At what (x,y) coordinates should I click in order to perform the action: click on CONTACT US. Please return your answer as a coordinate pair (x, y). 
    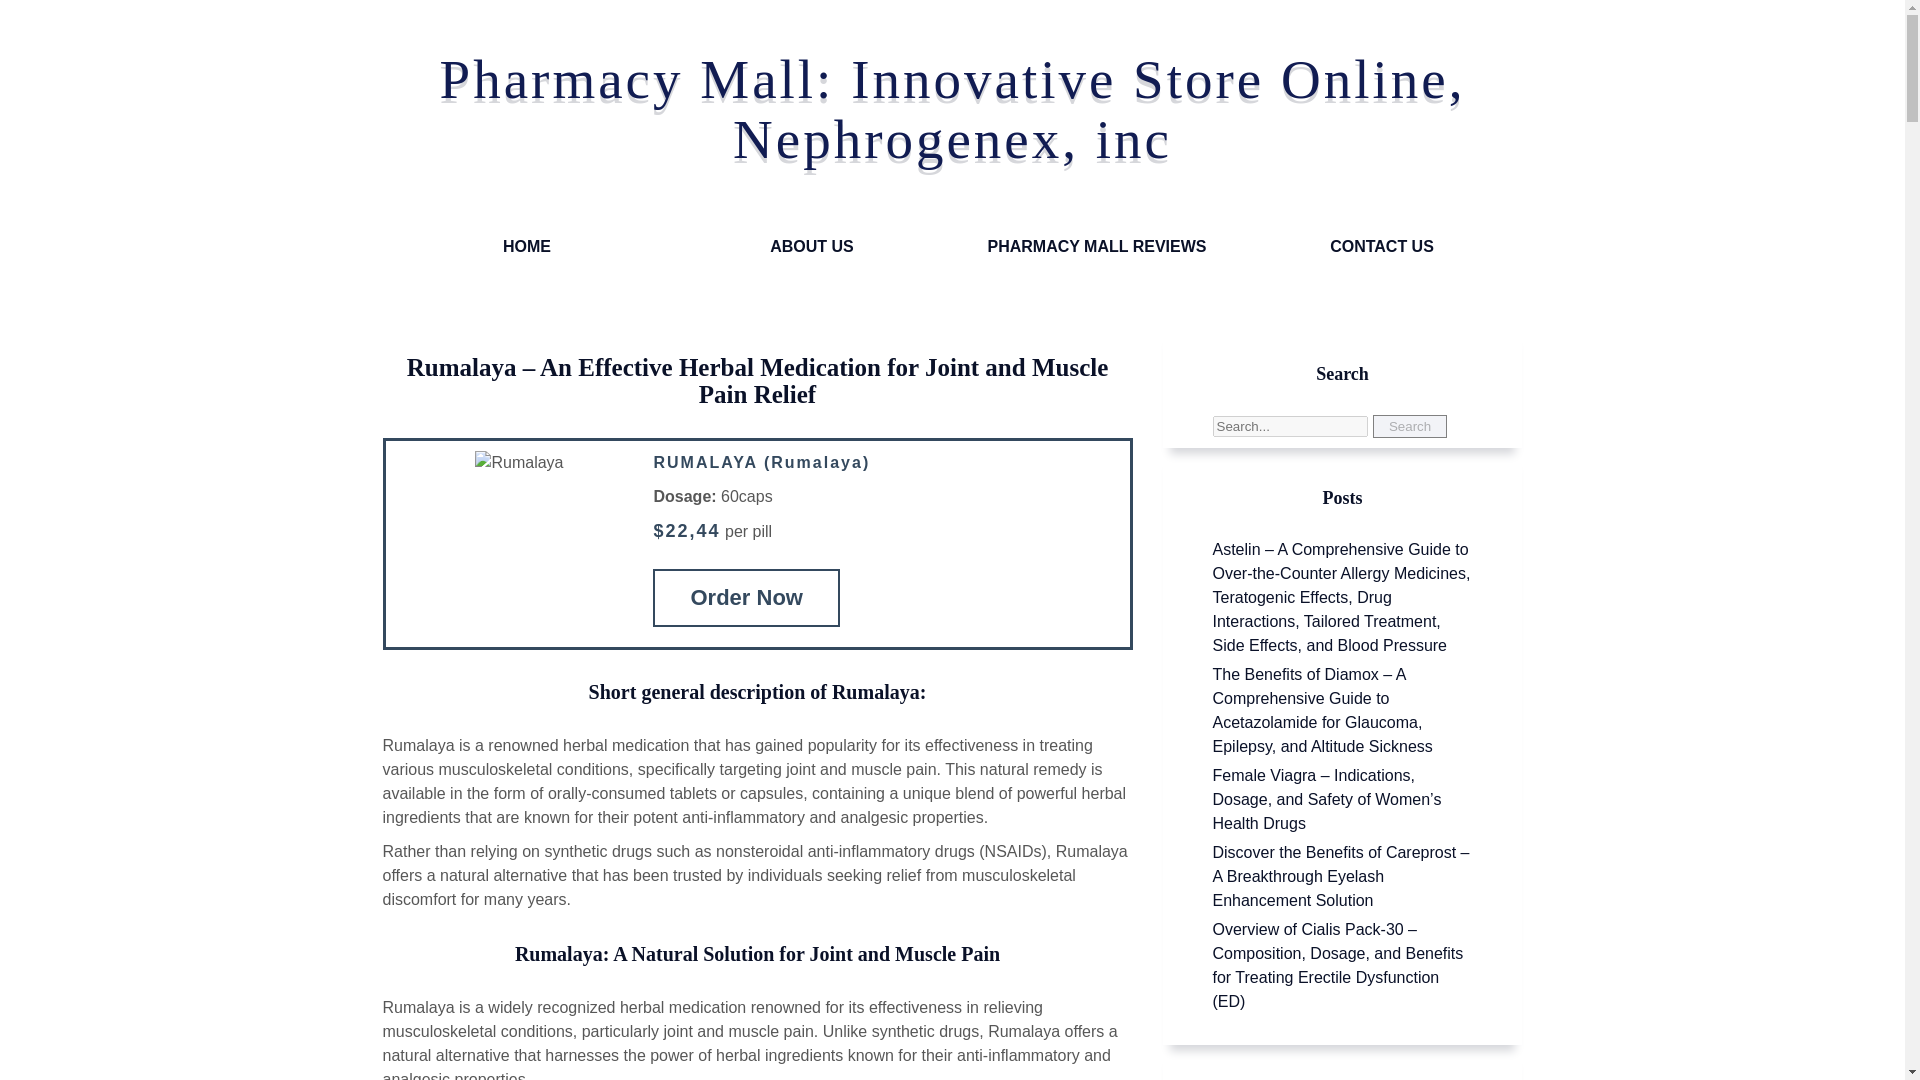
    Looking at the image, I should click on (1382, 247).